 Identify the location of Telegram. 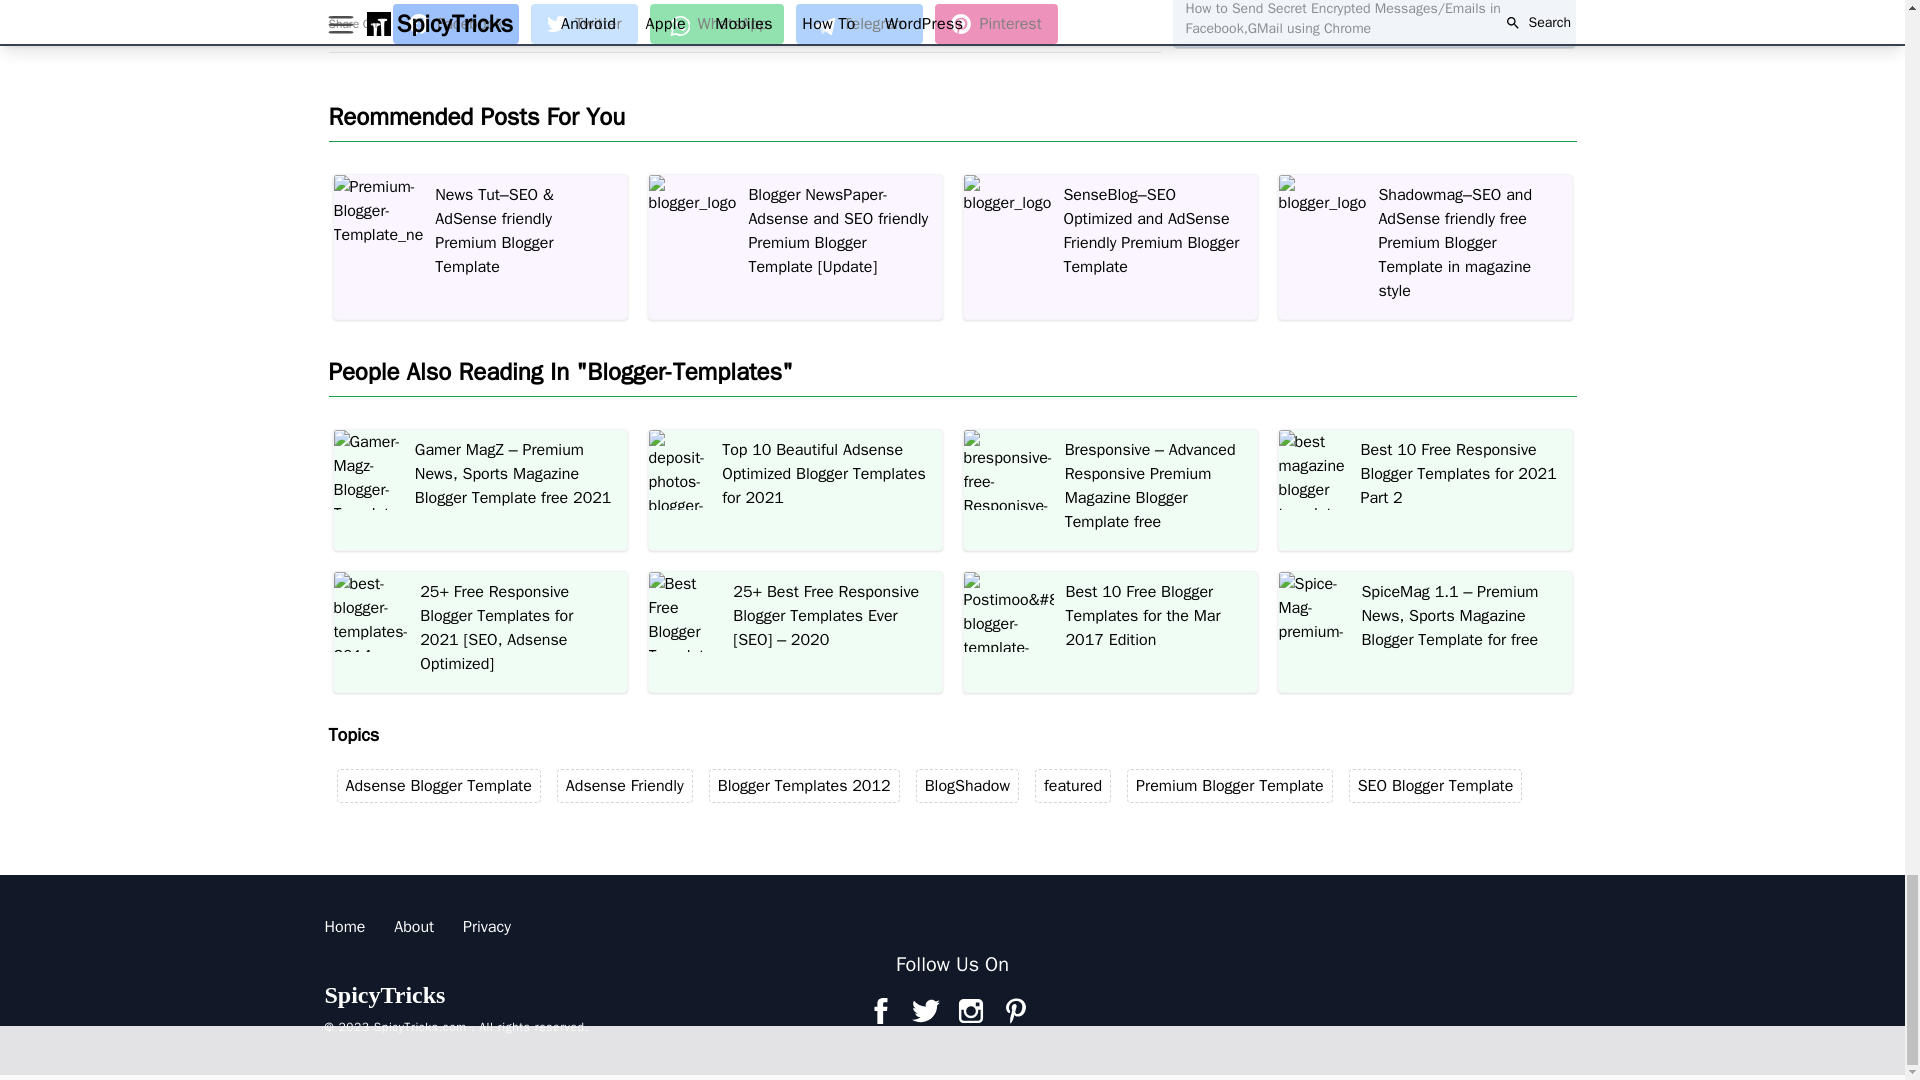
(860, 24).